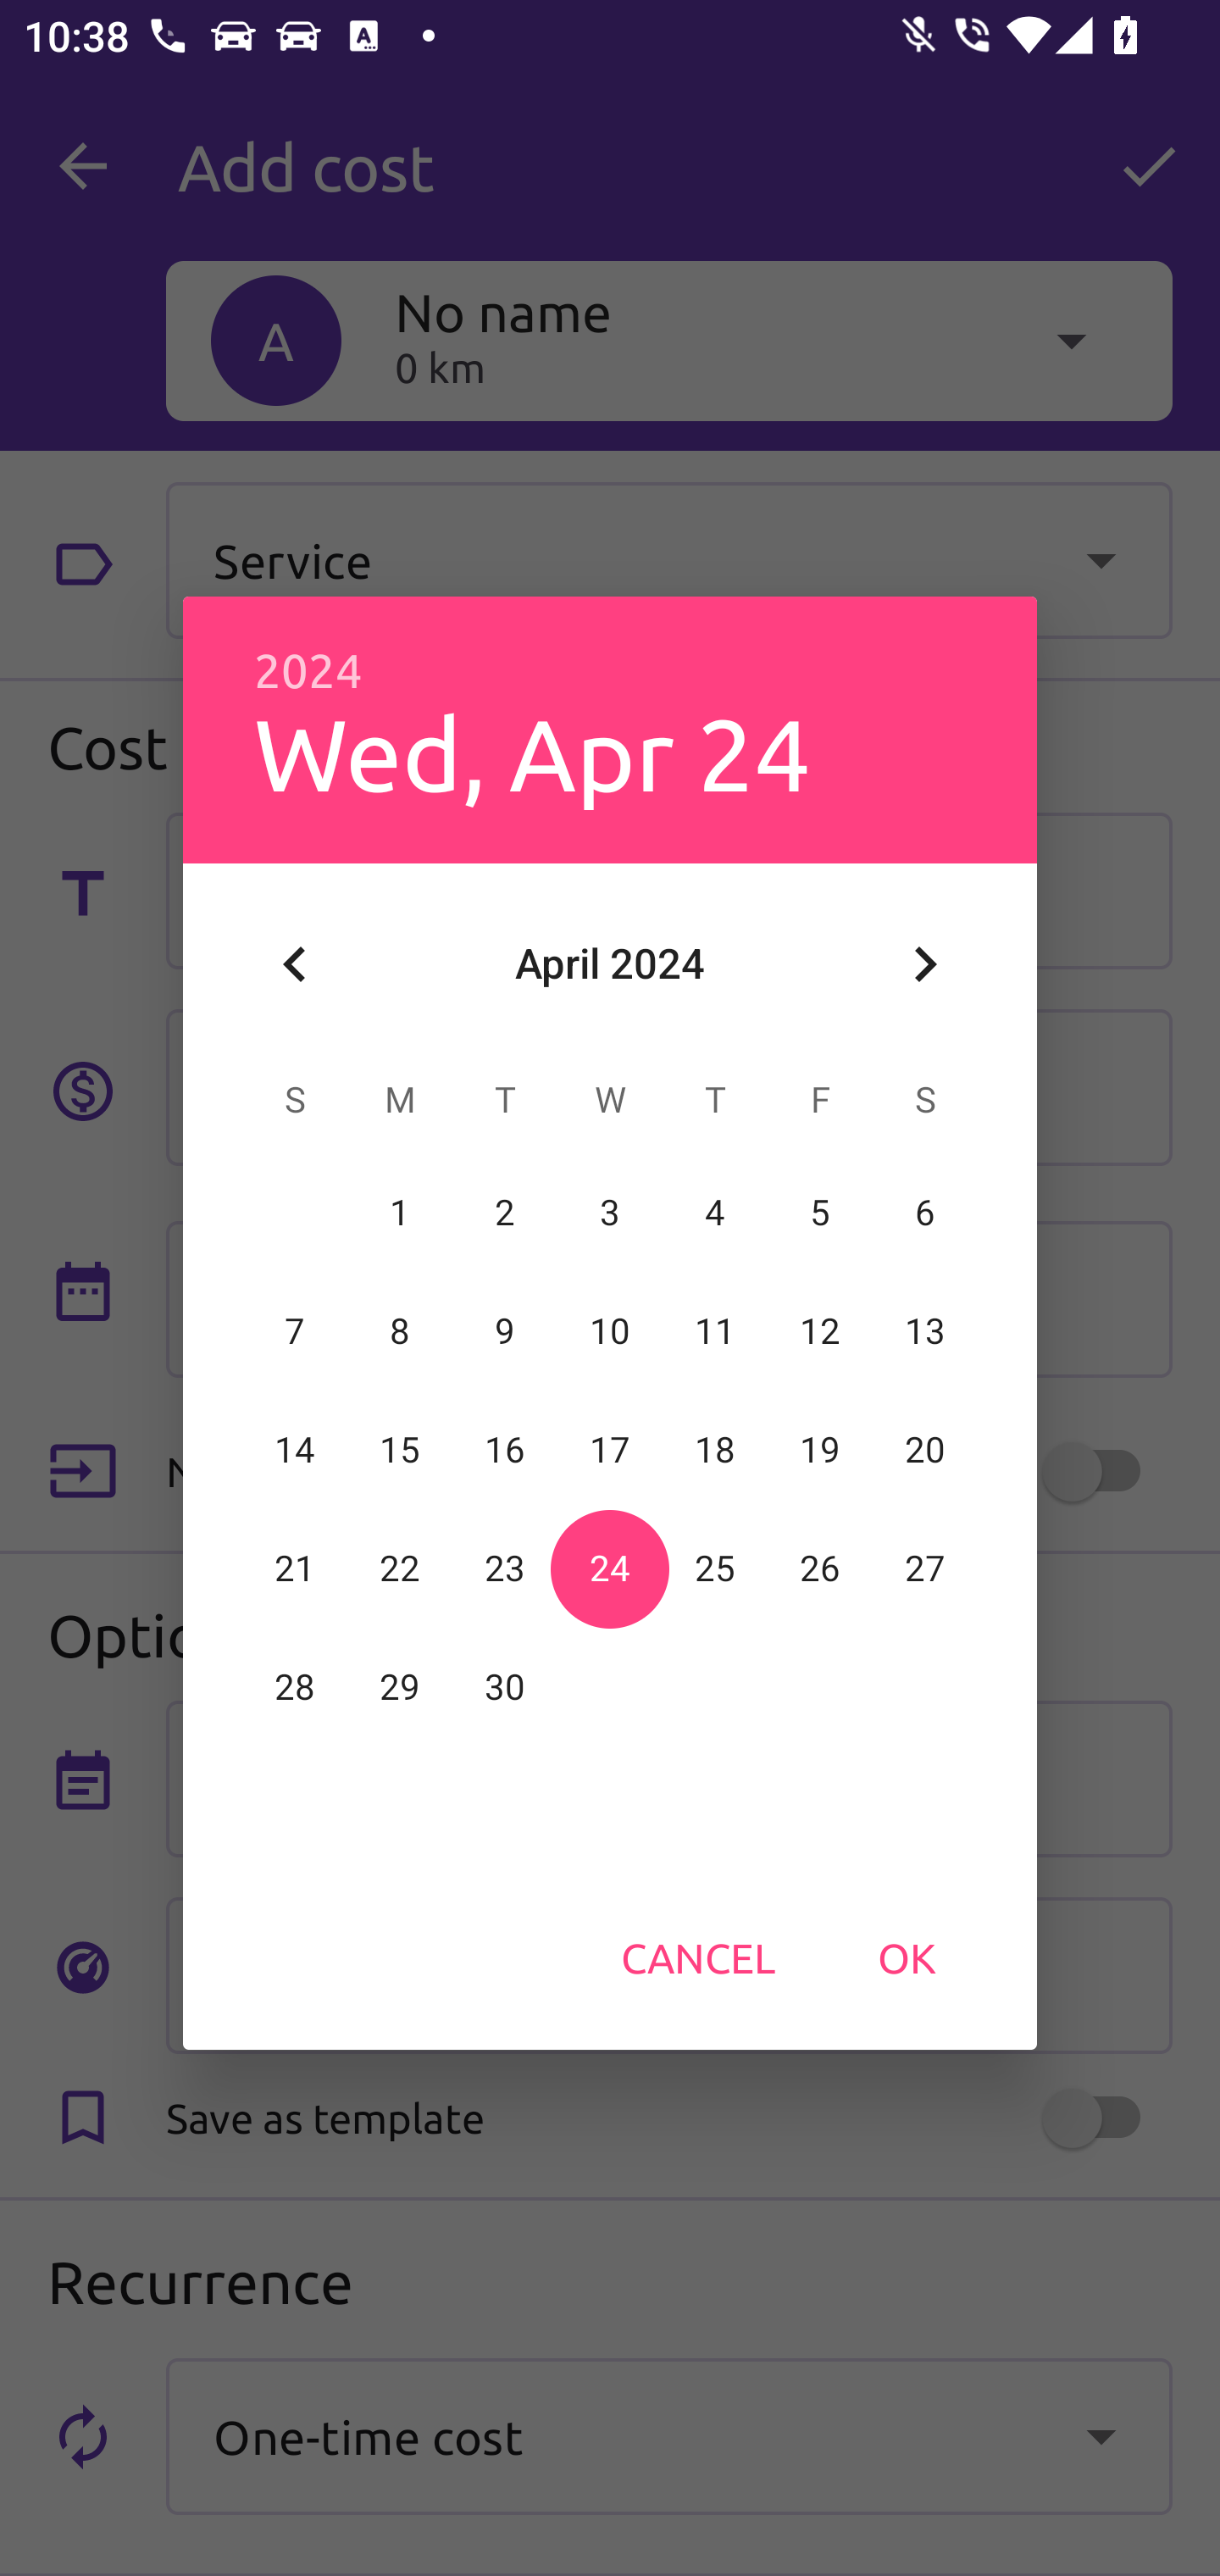  What do you see at coordinates (505, 1568) in the screenshot?
I see `23 23 April 2024` at bounding box center [505, 1568].